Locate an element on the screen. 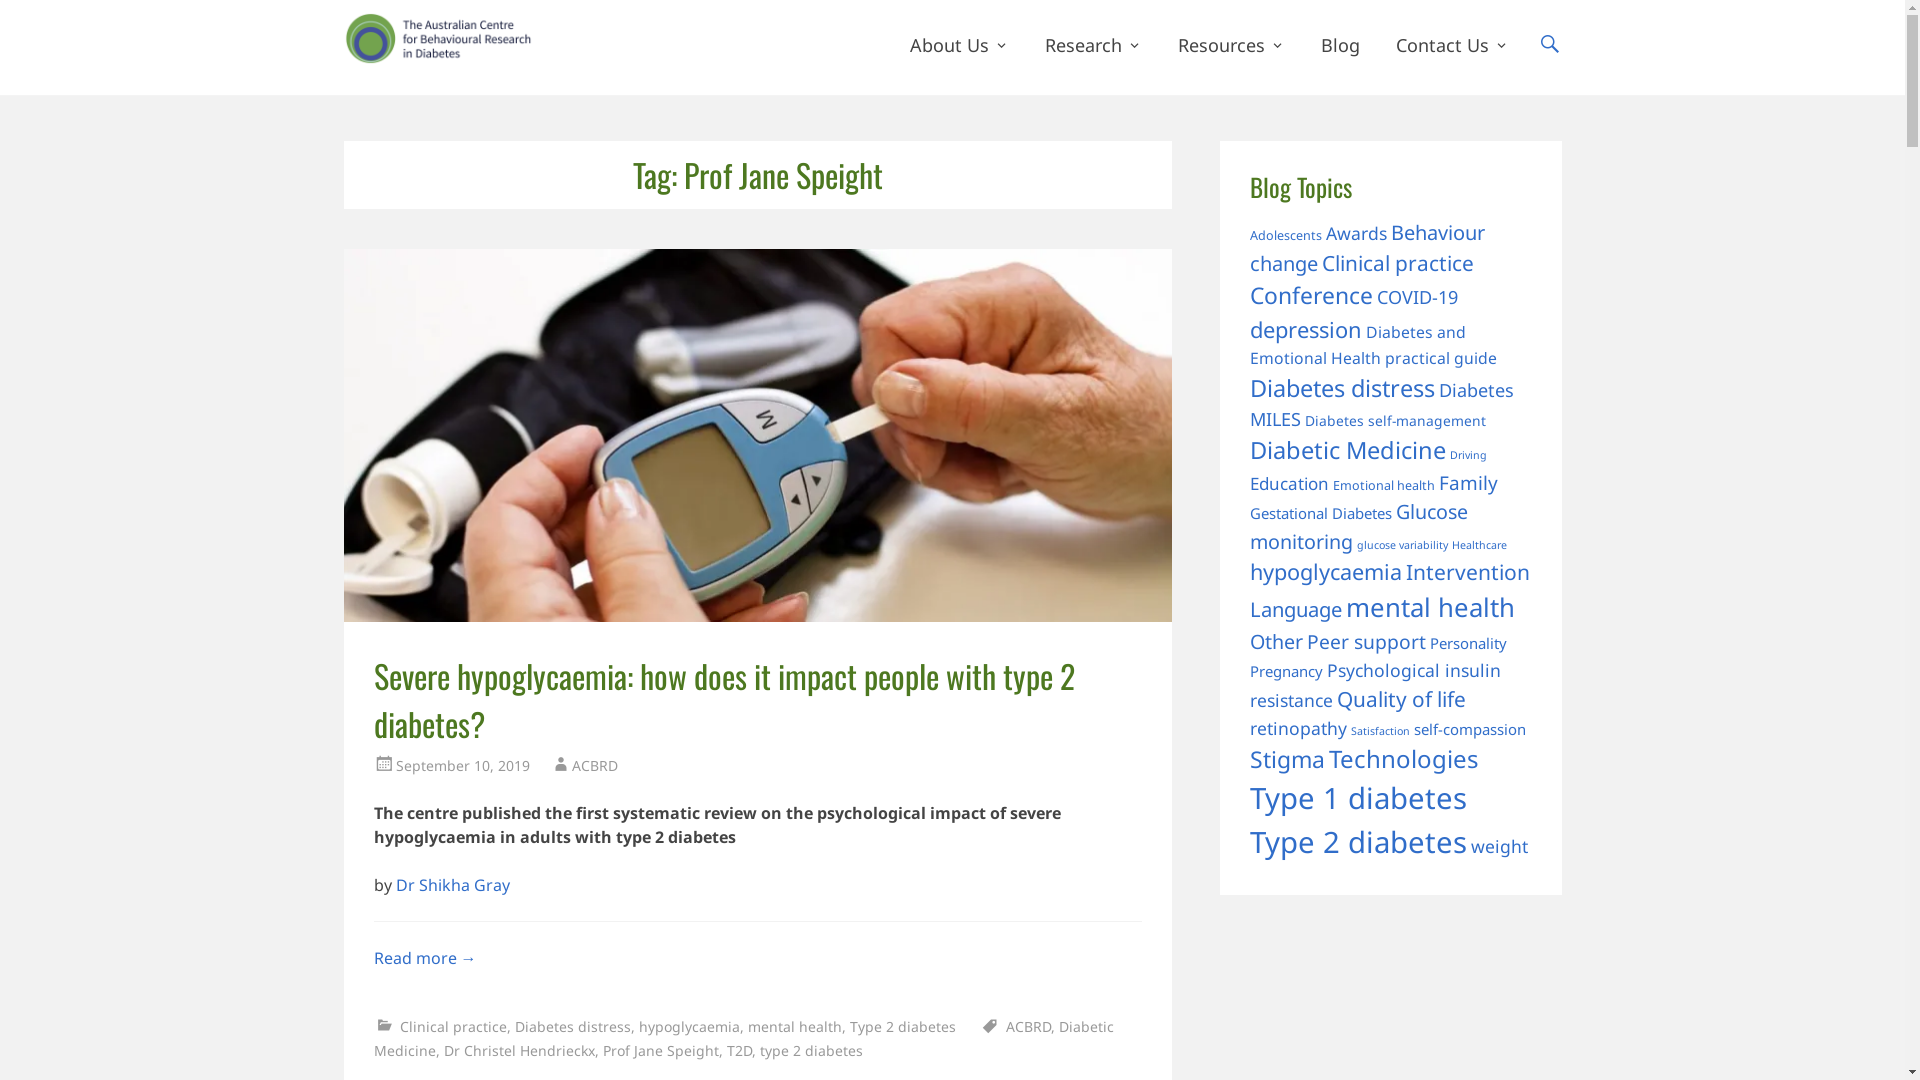  Other is located at coordinates (1276, 642).